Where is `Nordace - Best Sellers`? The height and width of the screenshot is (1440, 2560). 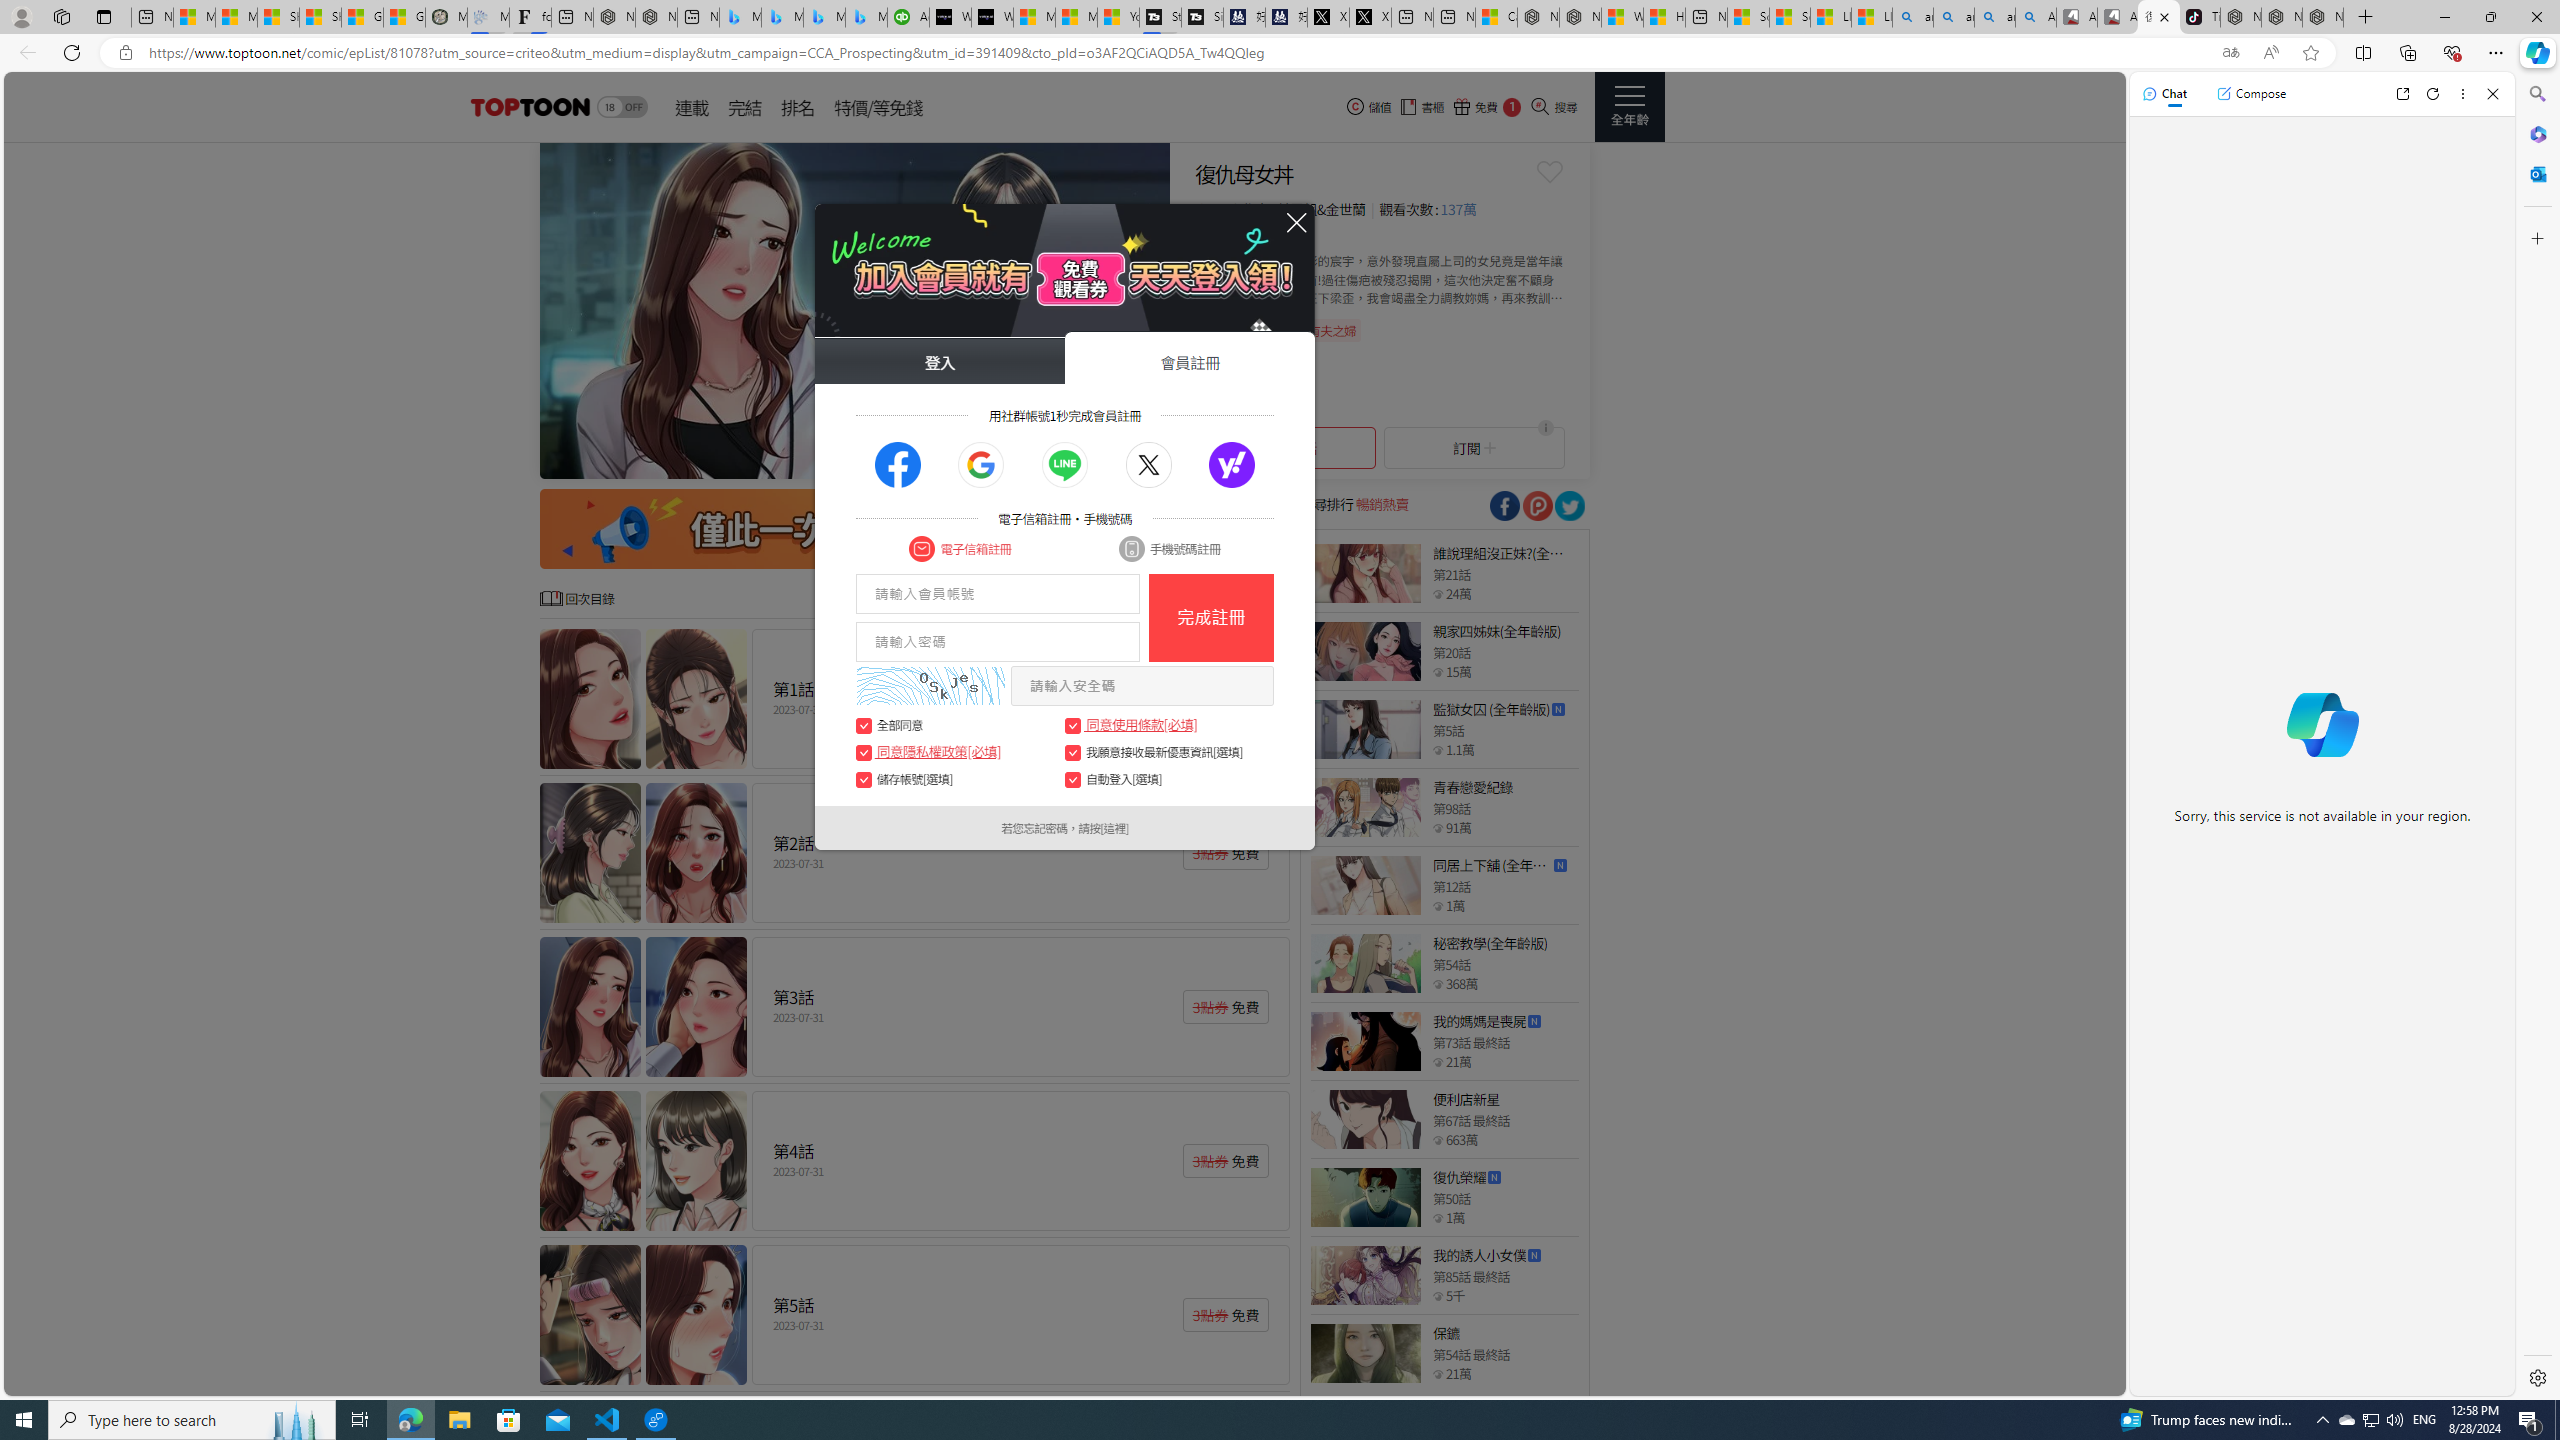
Nordace - Best Sellers is located at coordinates (2240, 17).